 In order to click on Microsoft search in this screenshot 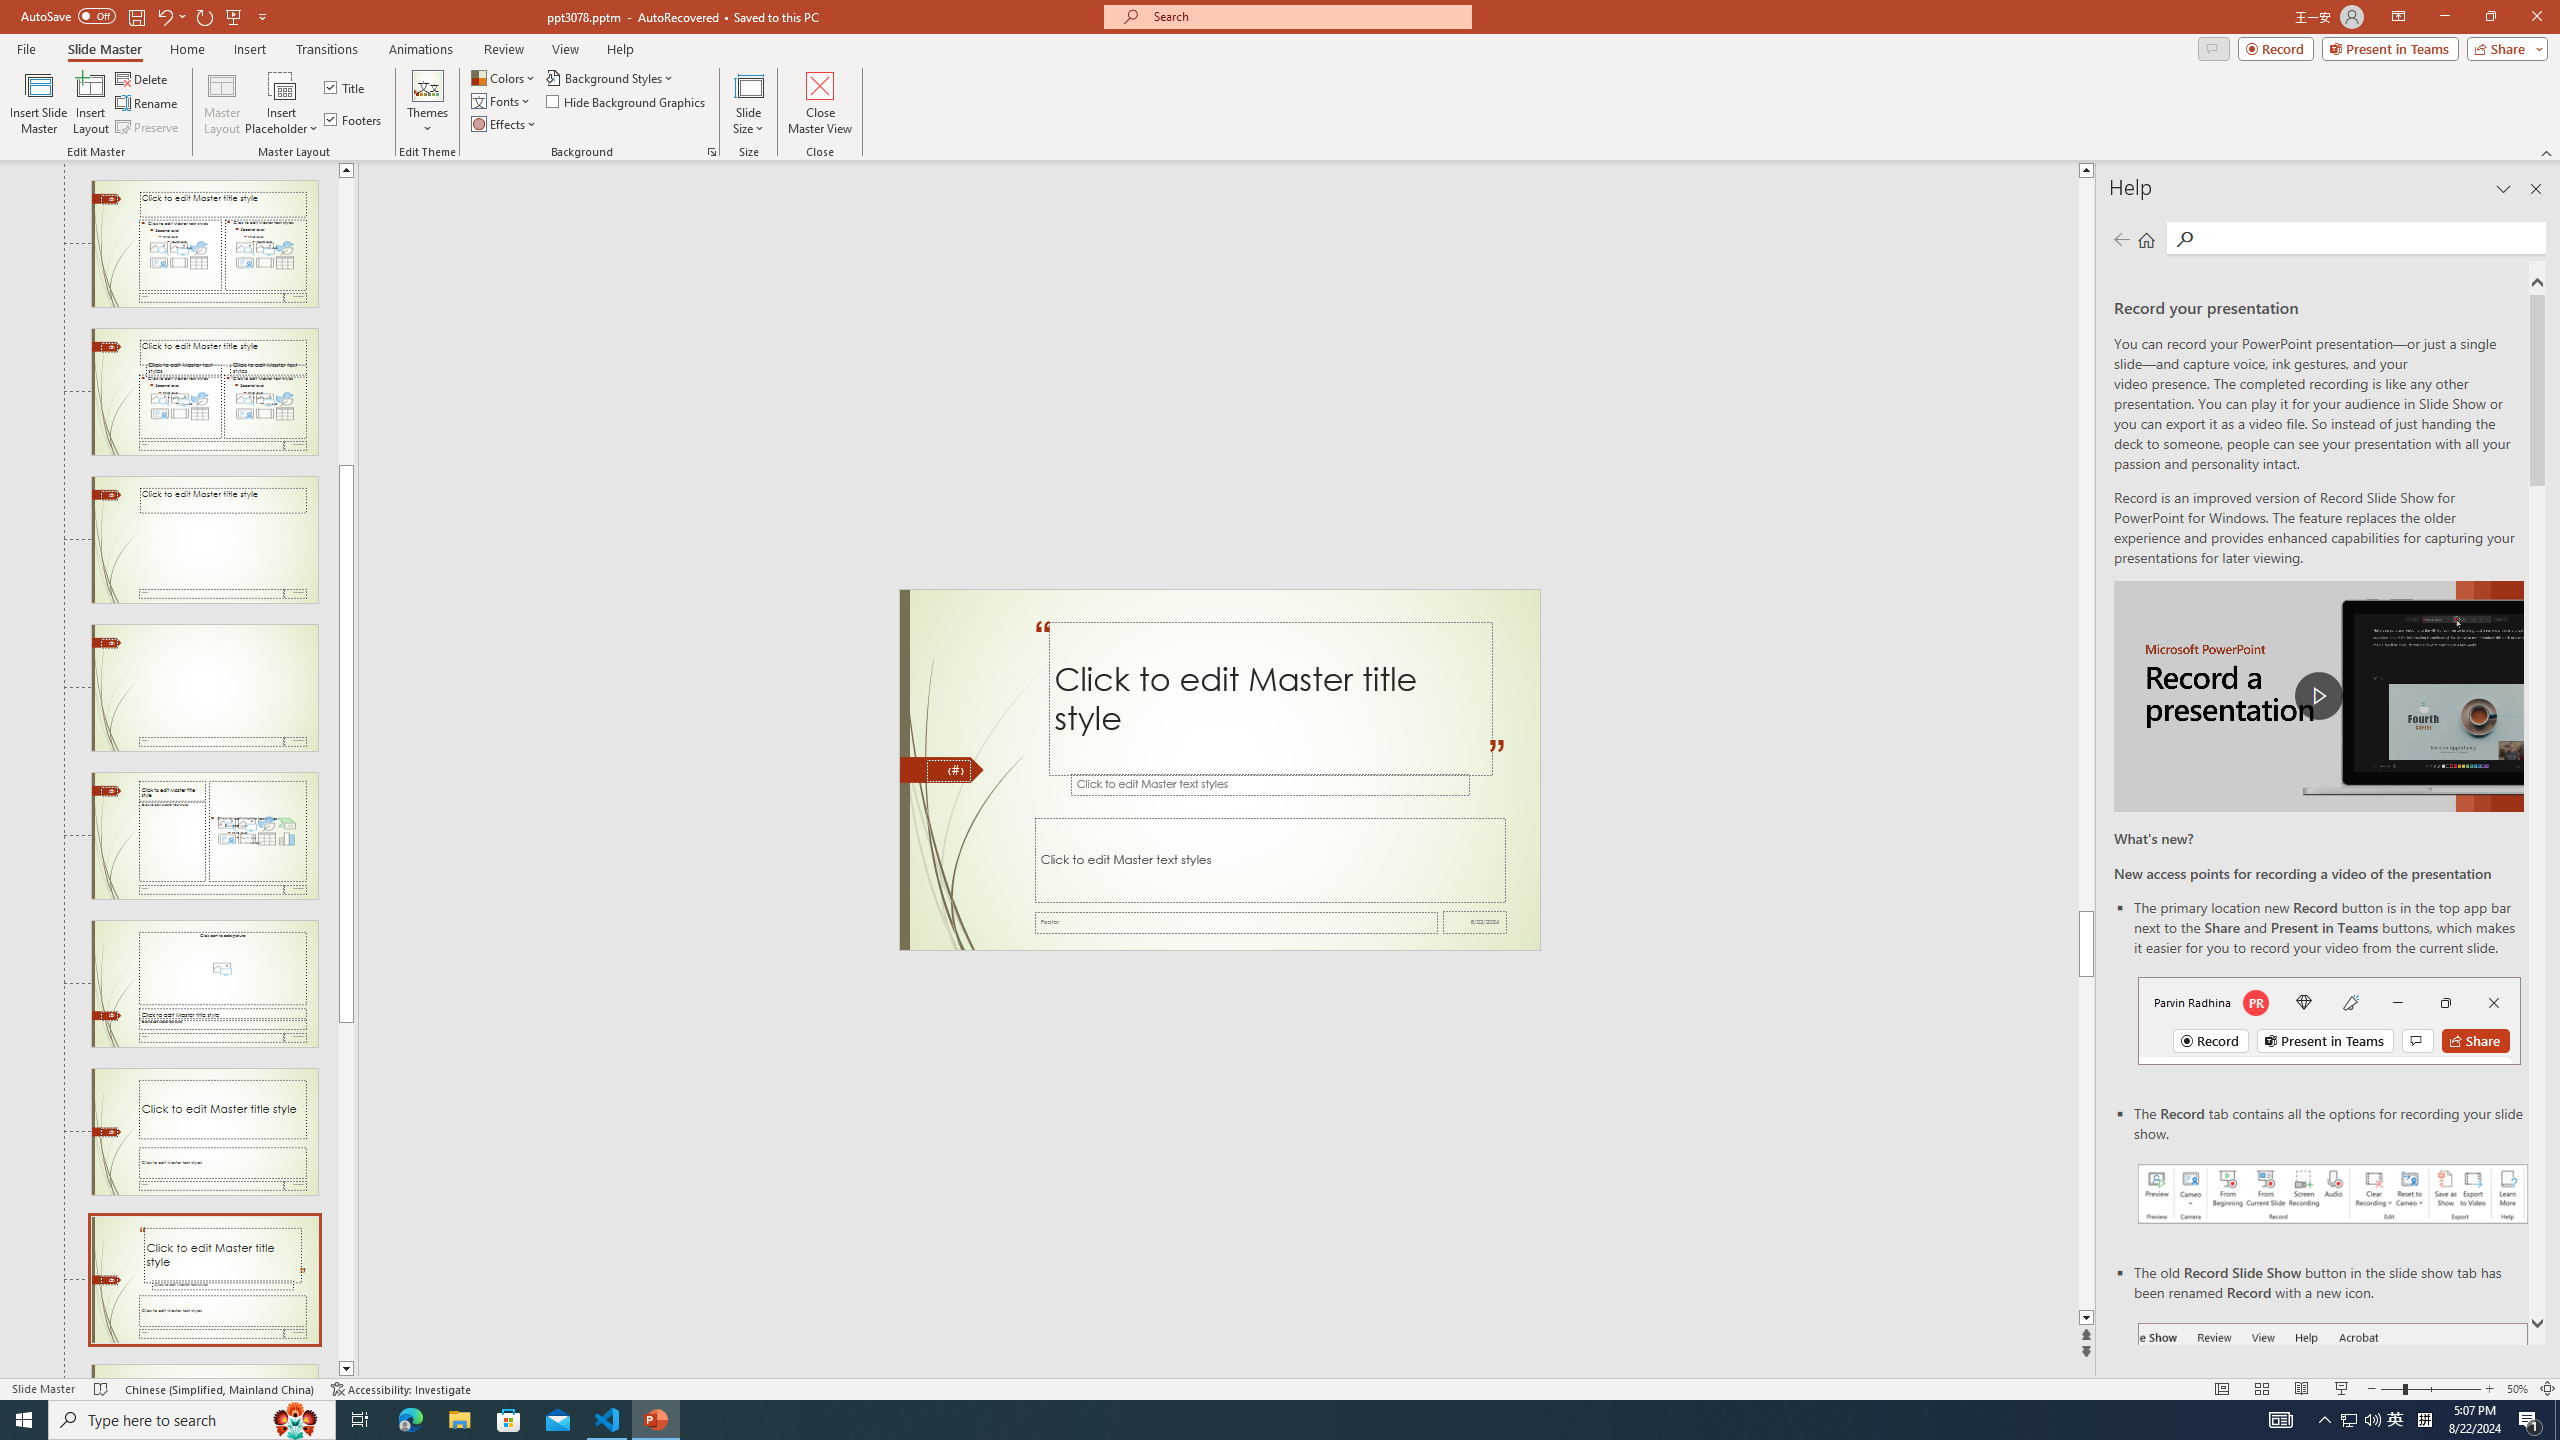, I will do `click(1306, 16)`.